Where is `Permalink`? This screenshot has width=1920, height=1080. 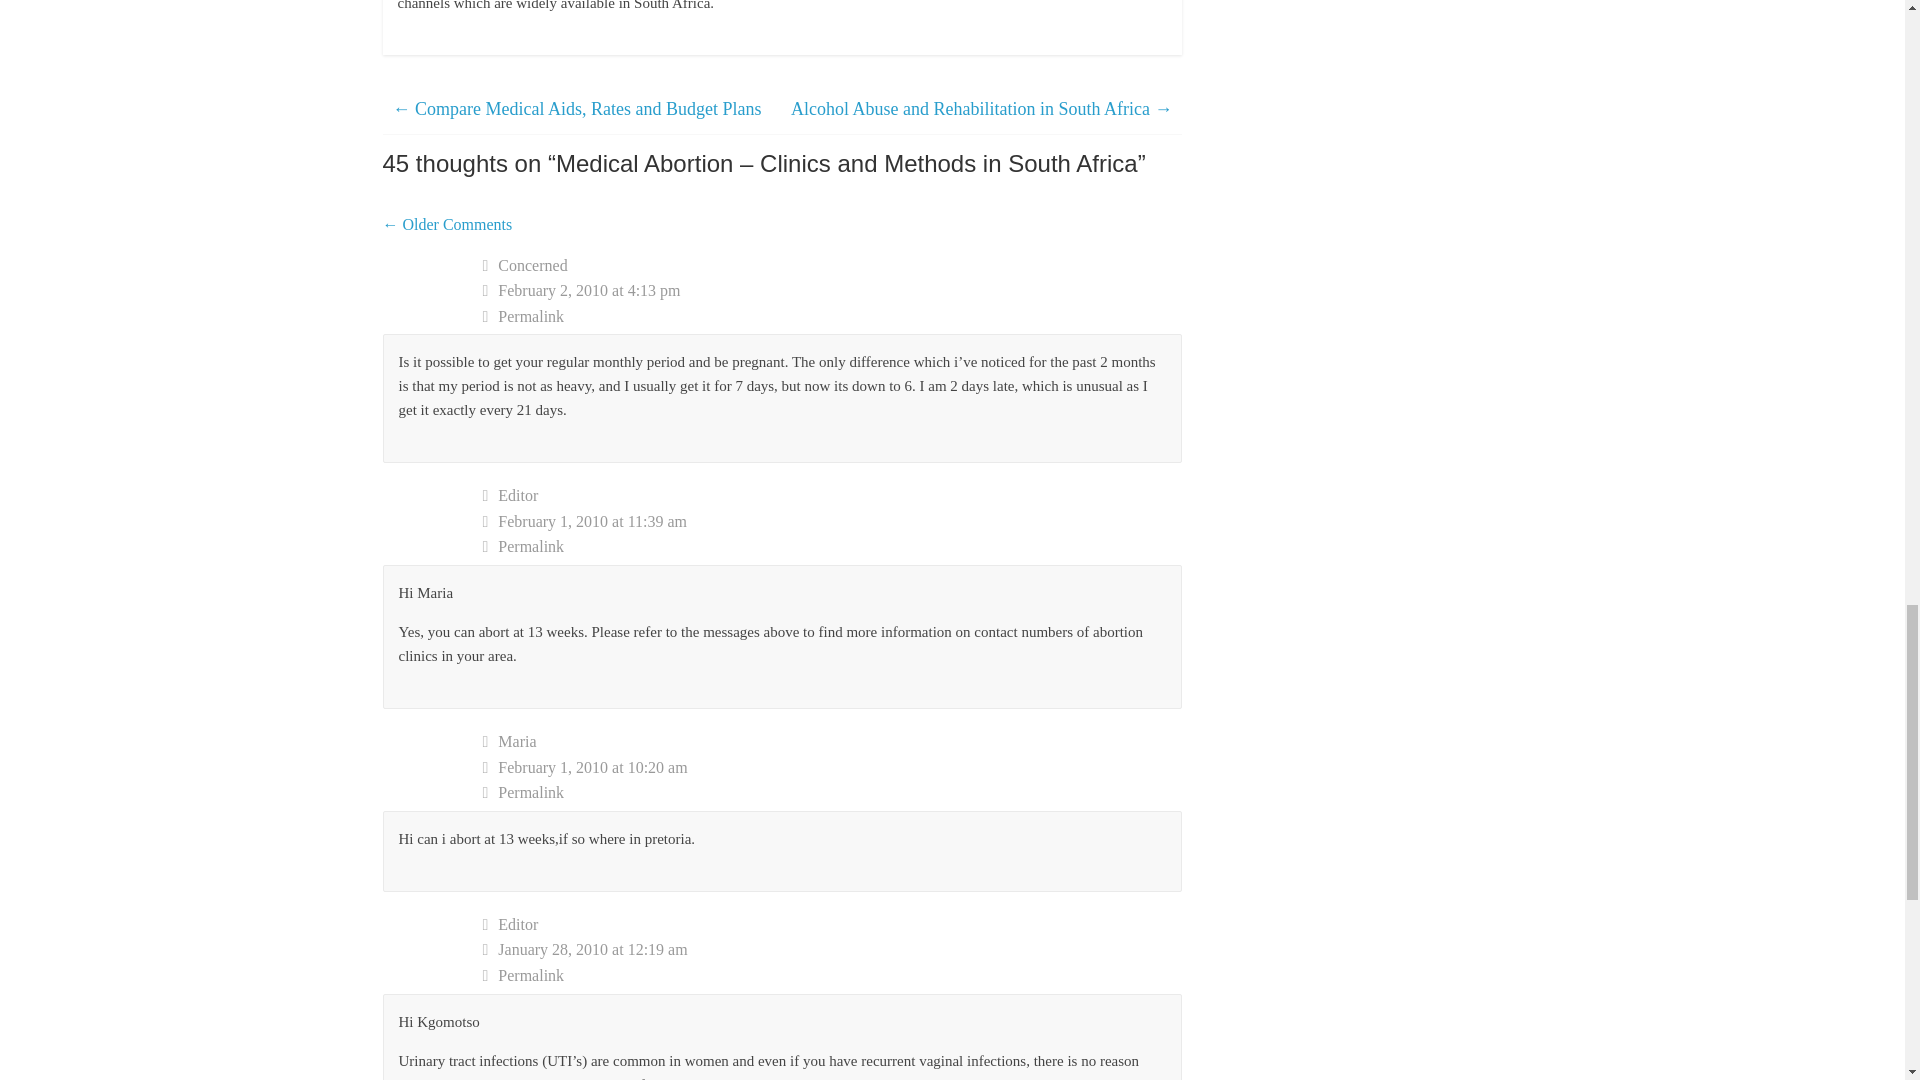 Permalink is located at coordinates (832, 976).